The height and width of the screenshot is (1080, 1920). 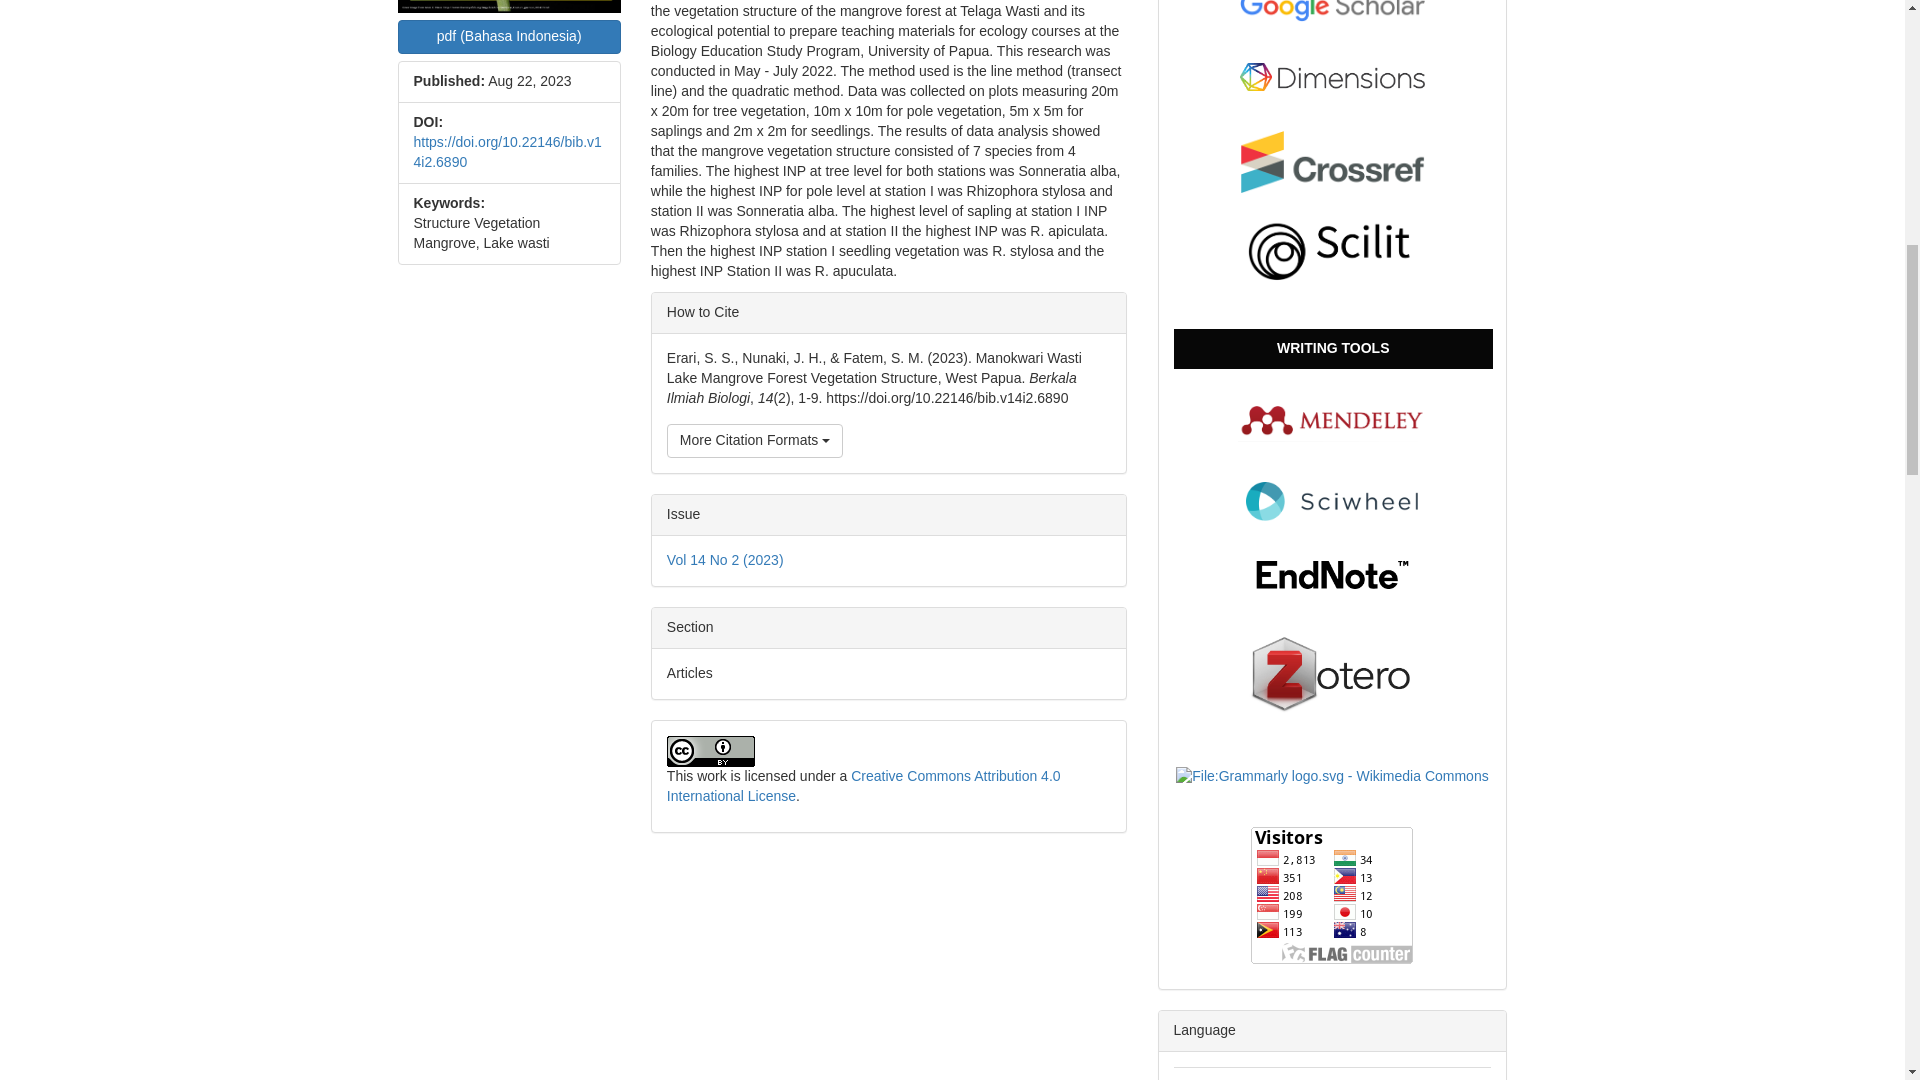 I want to click on Gscholar, so click(x=1332, y=8).